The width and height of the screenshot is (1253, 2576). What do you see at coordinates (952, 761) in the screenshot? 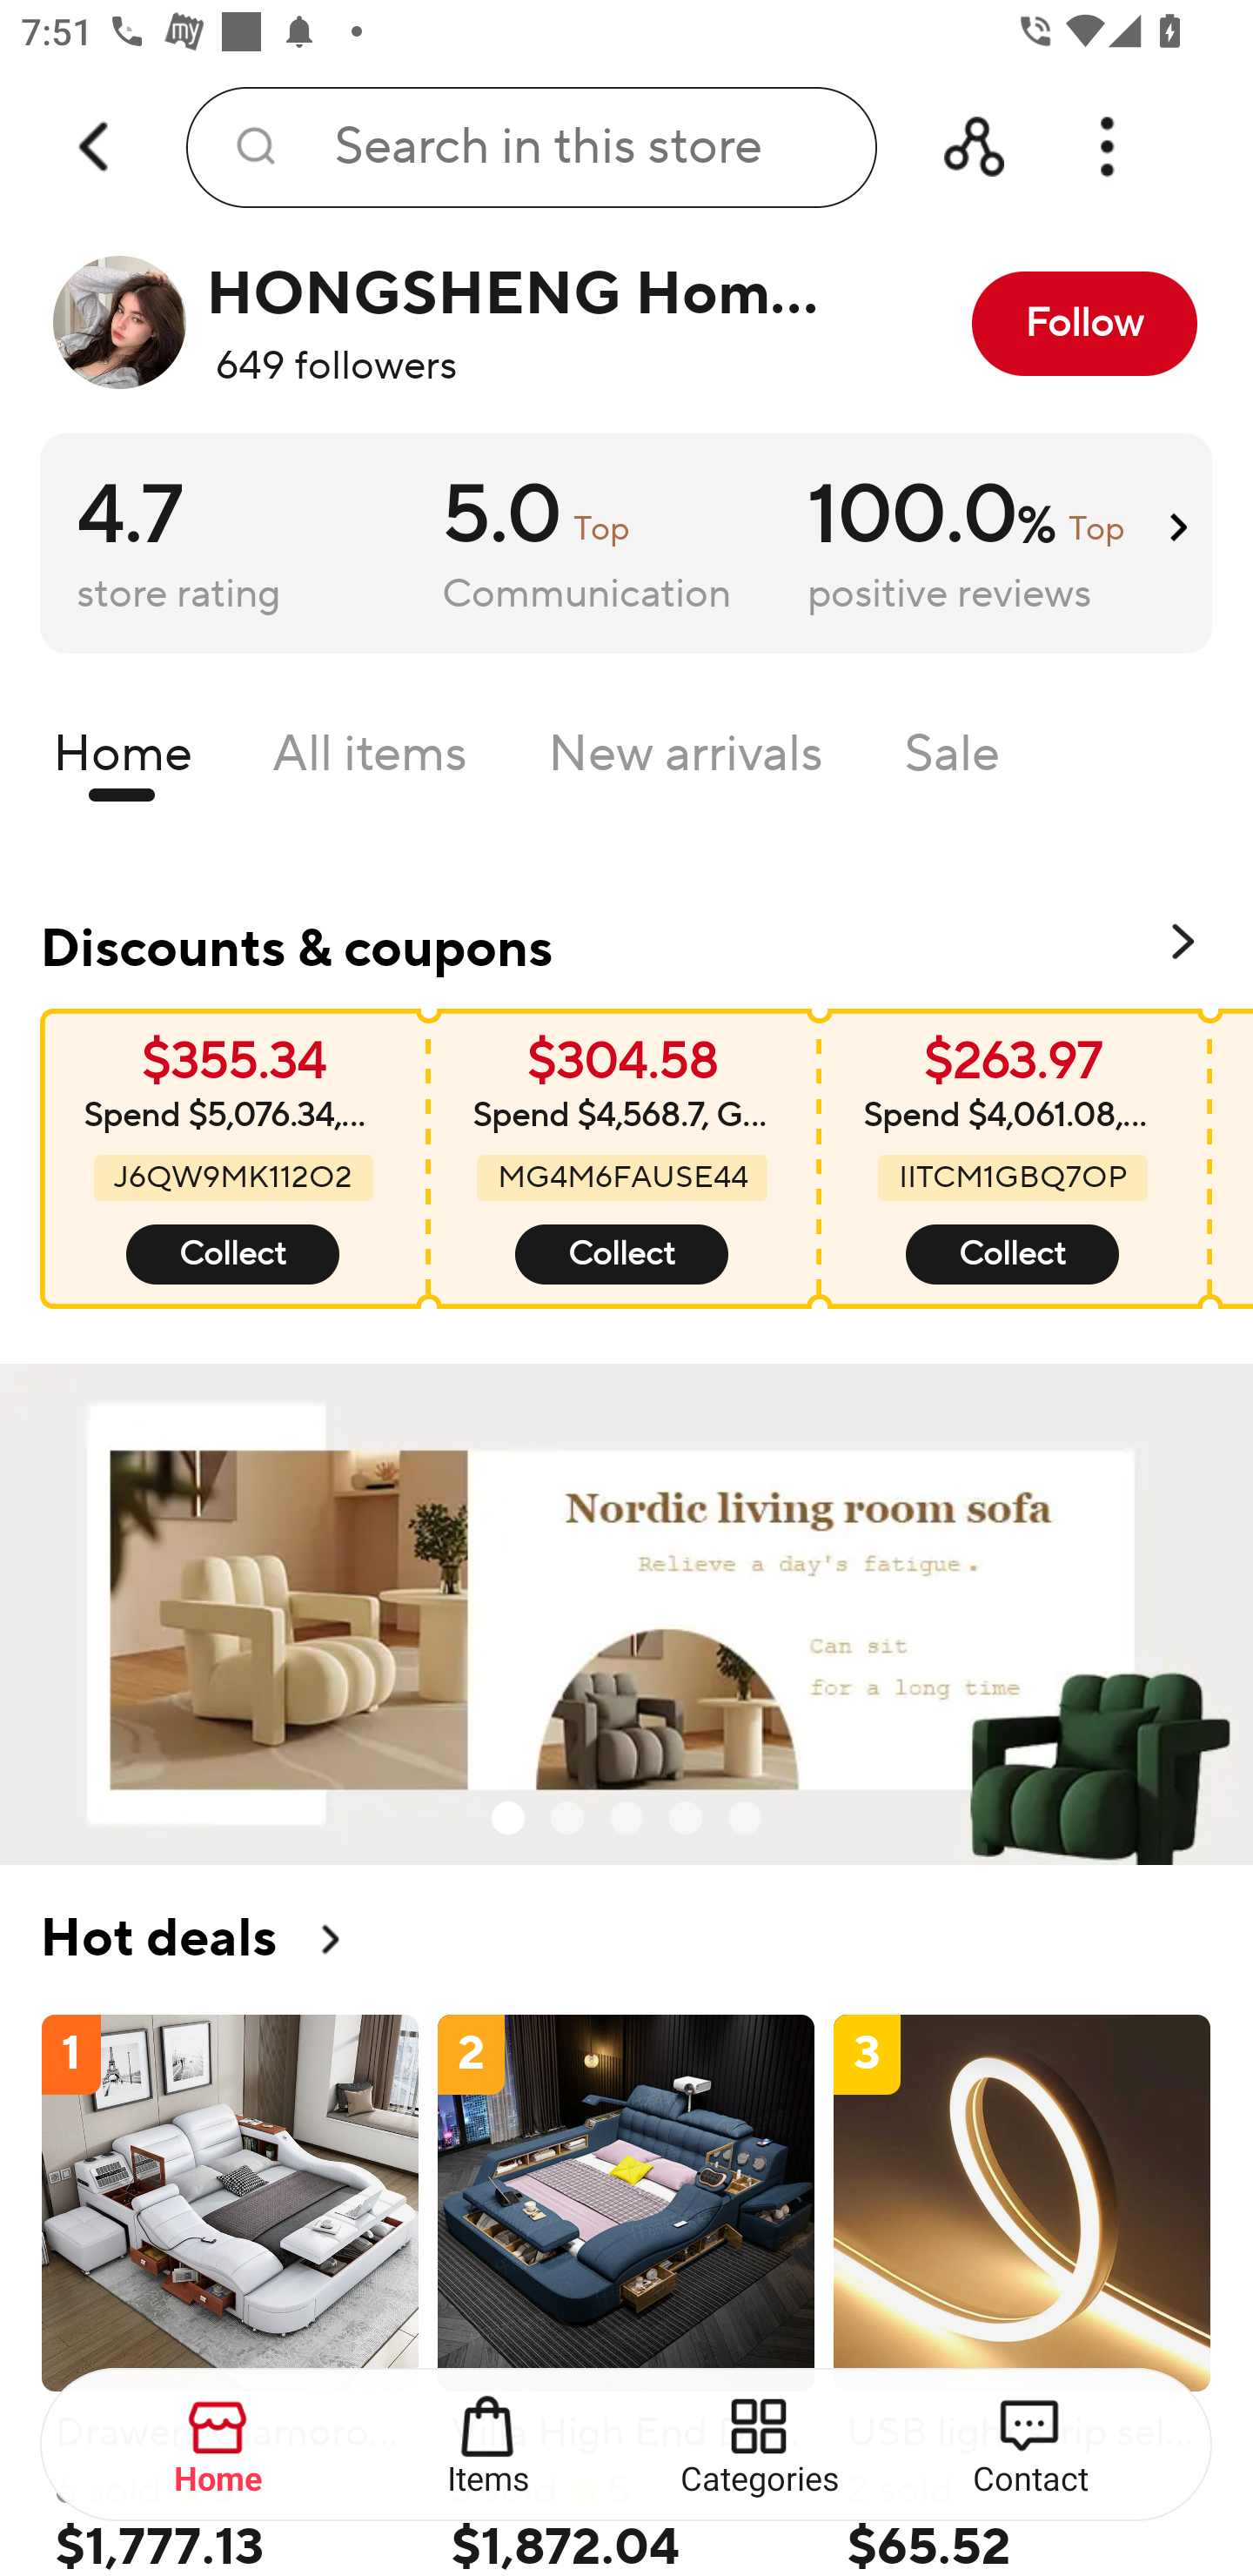
I see `Sale` at bounding box center [952, 761].